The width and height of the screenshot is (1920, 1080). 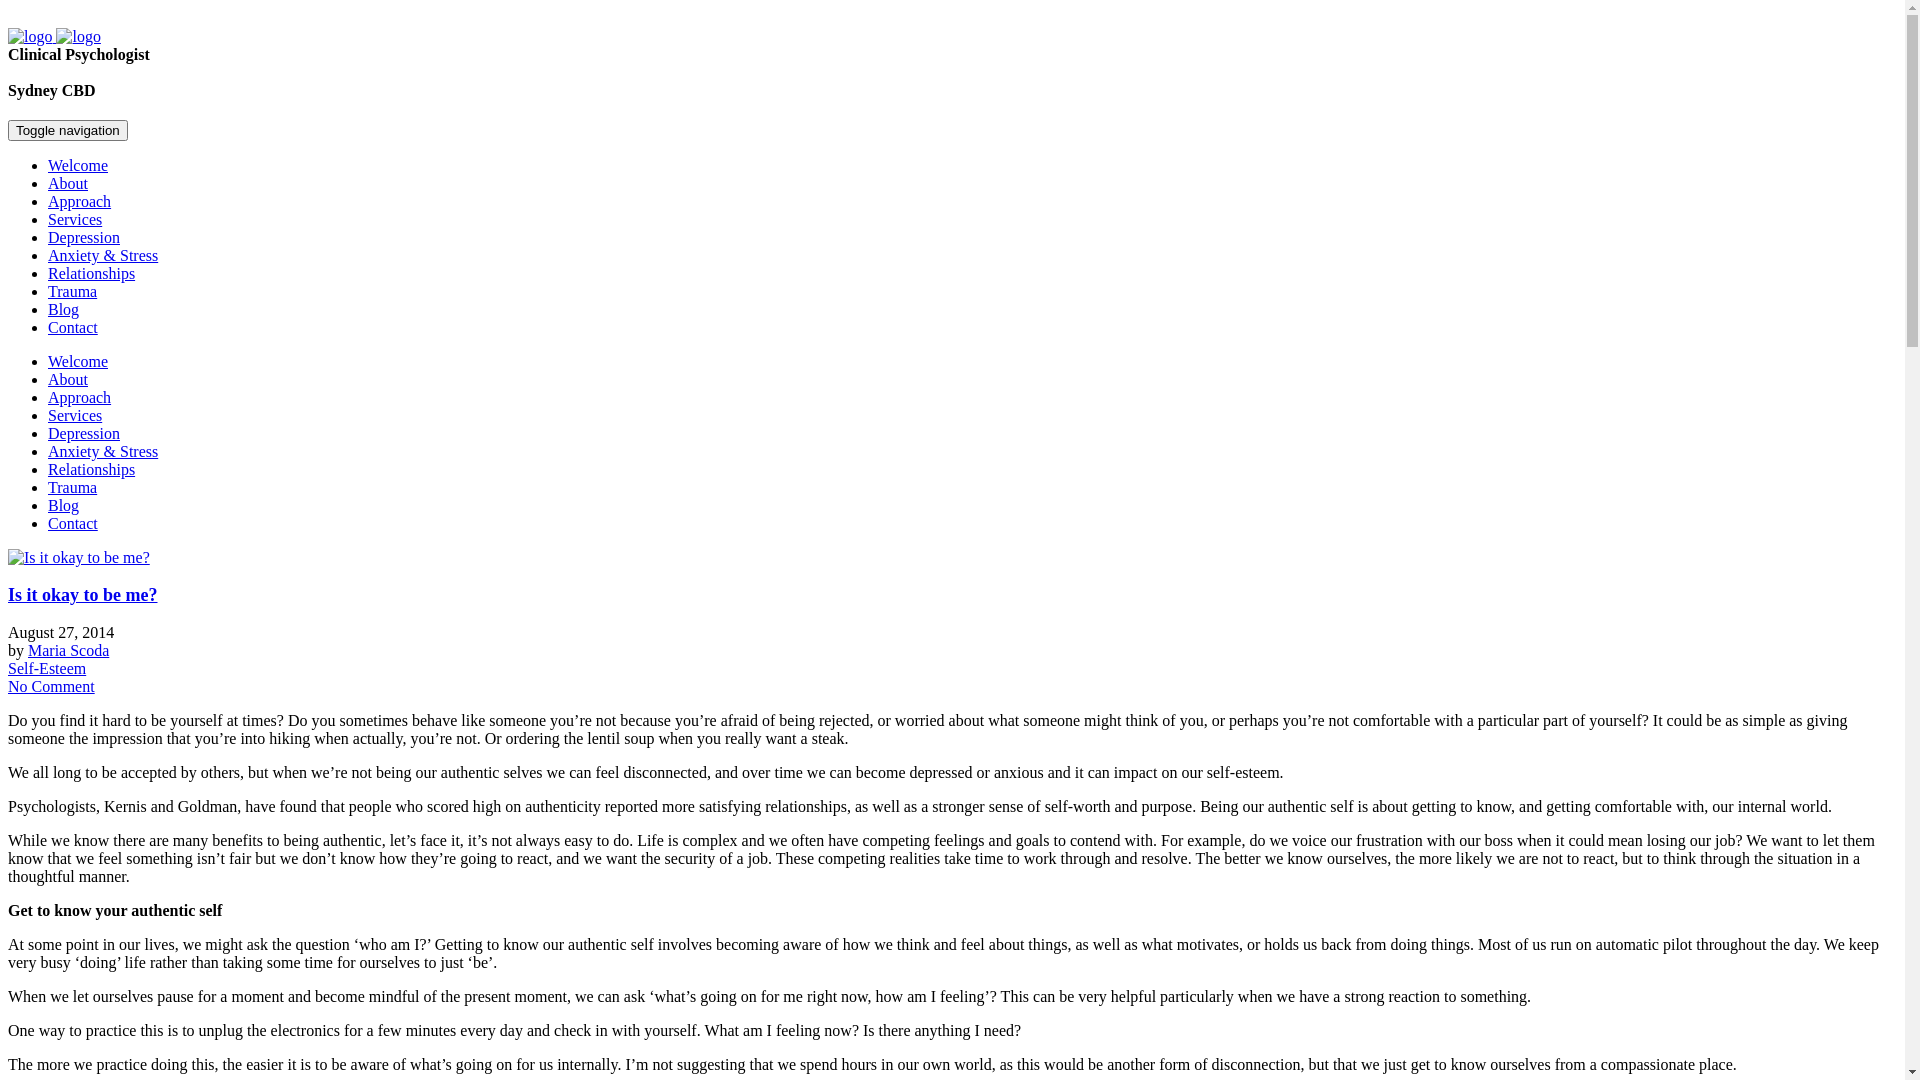 What do you see at coordinates (78, 166) in the screenshot?
I see `Welcome` at bounding box center [78, 166].